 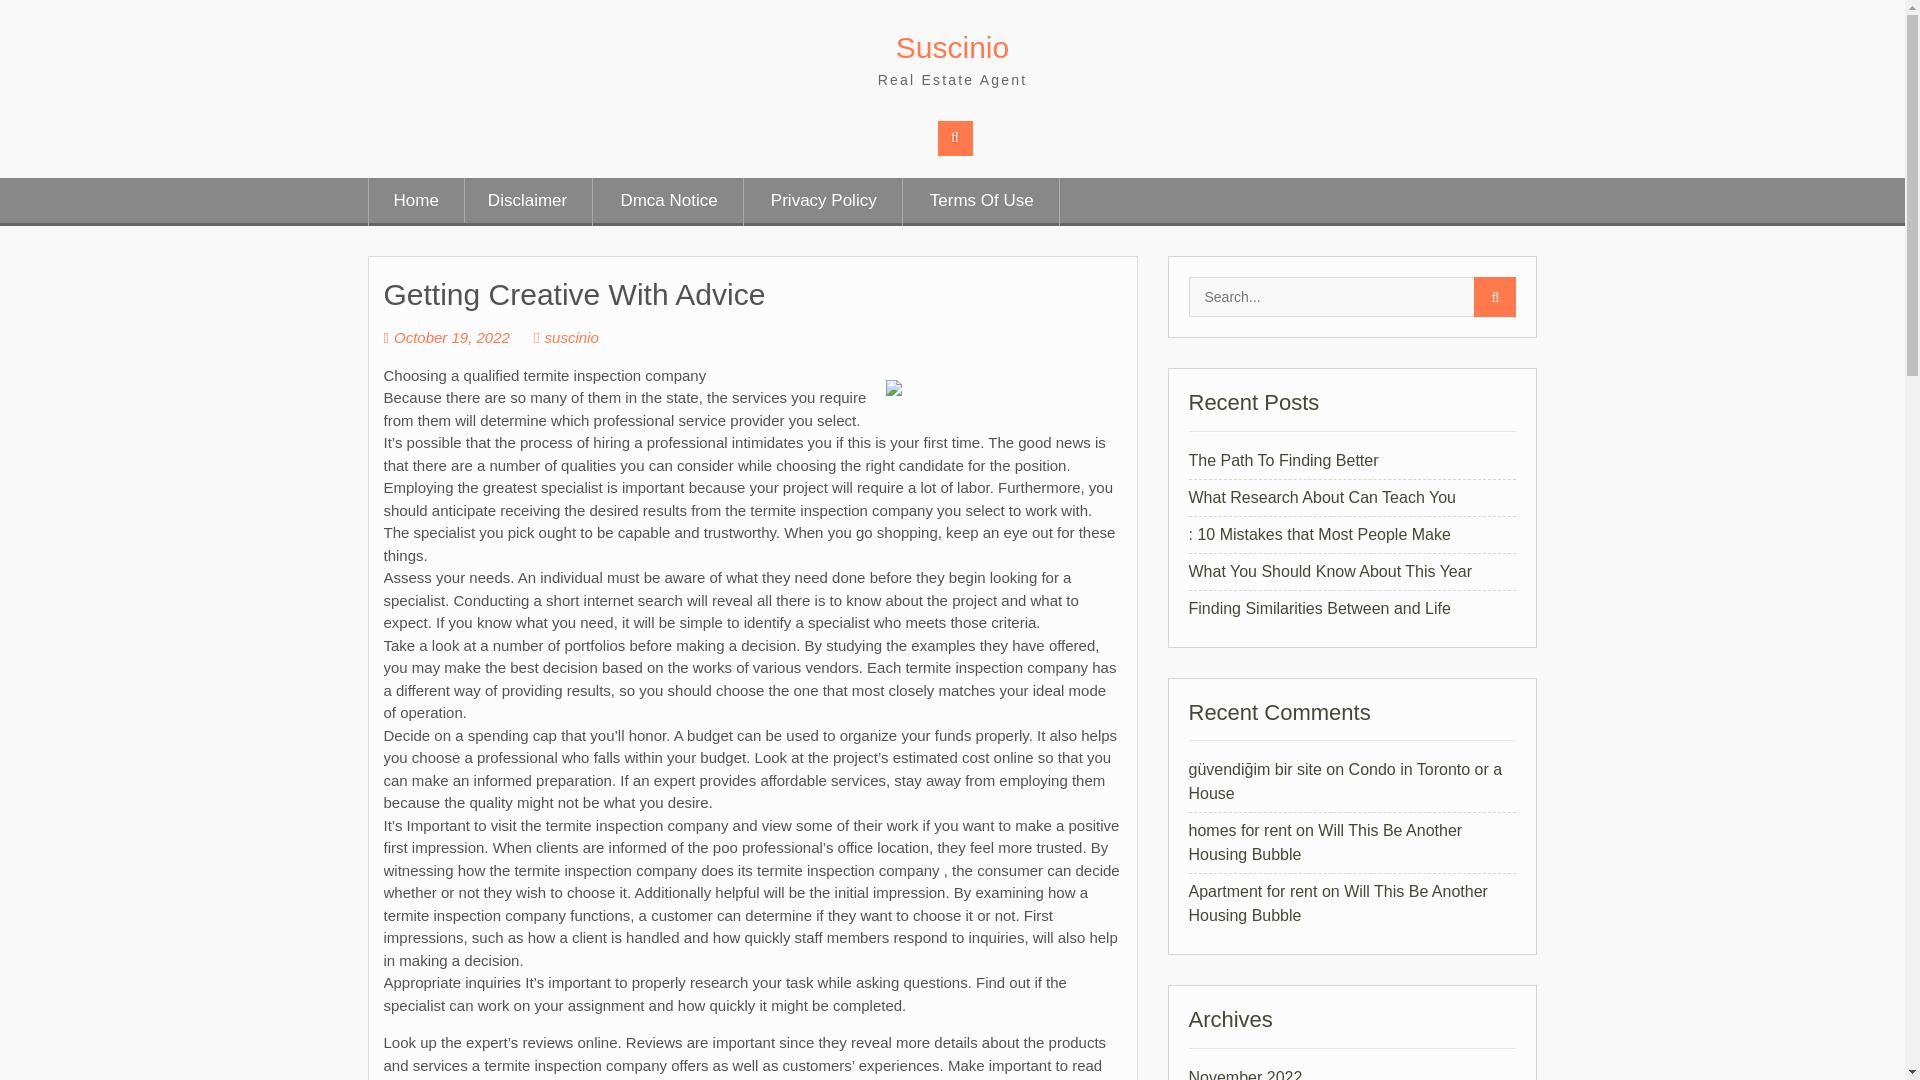 I want to click on Suscinio, so click(x=952, y=47).